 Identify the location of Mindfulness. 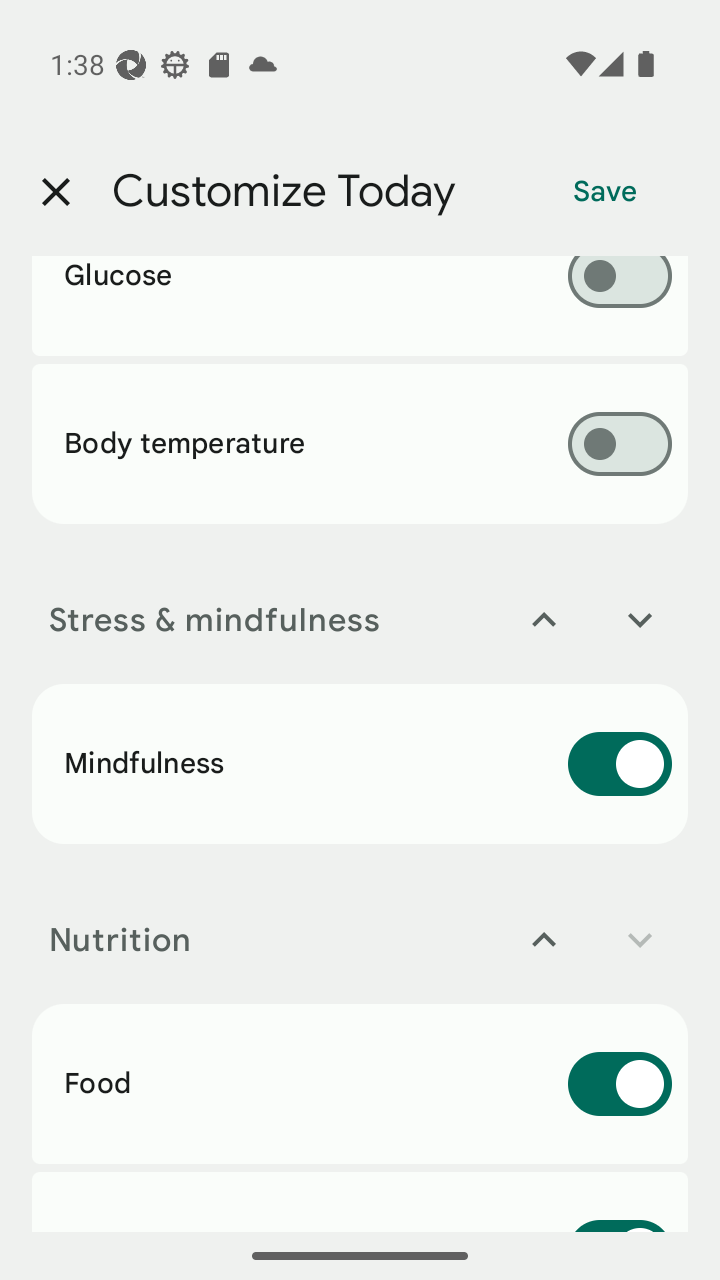
(360, 763).